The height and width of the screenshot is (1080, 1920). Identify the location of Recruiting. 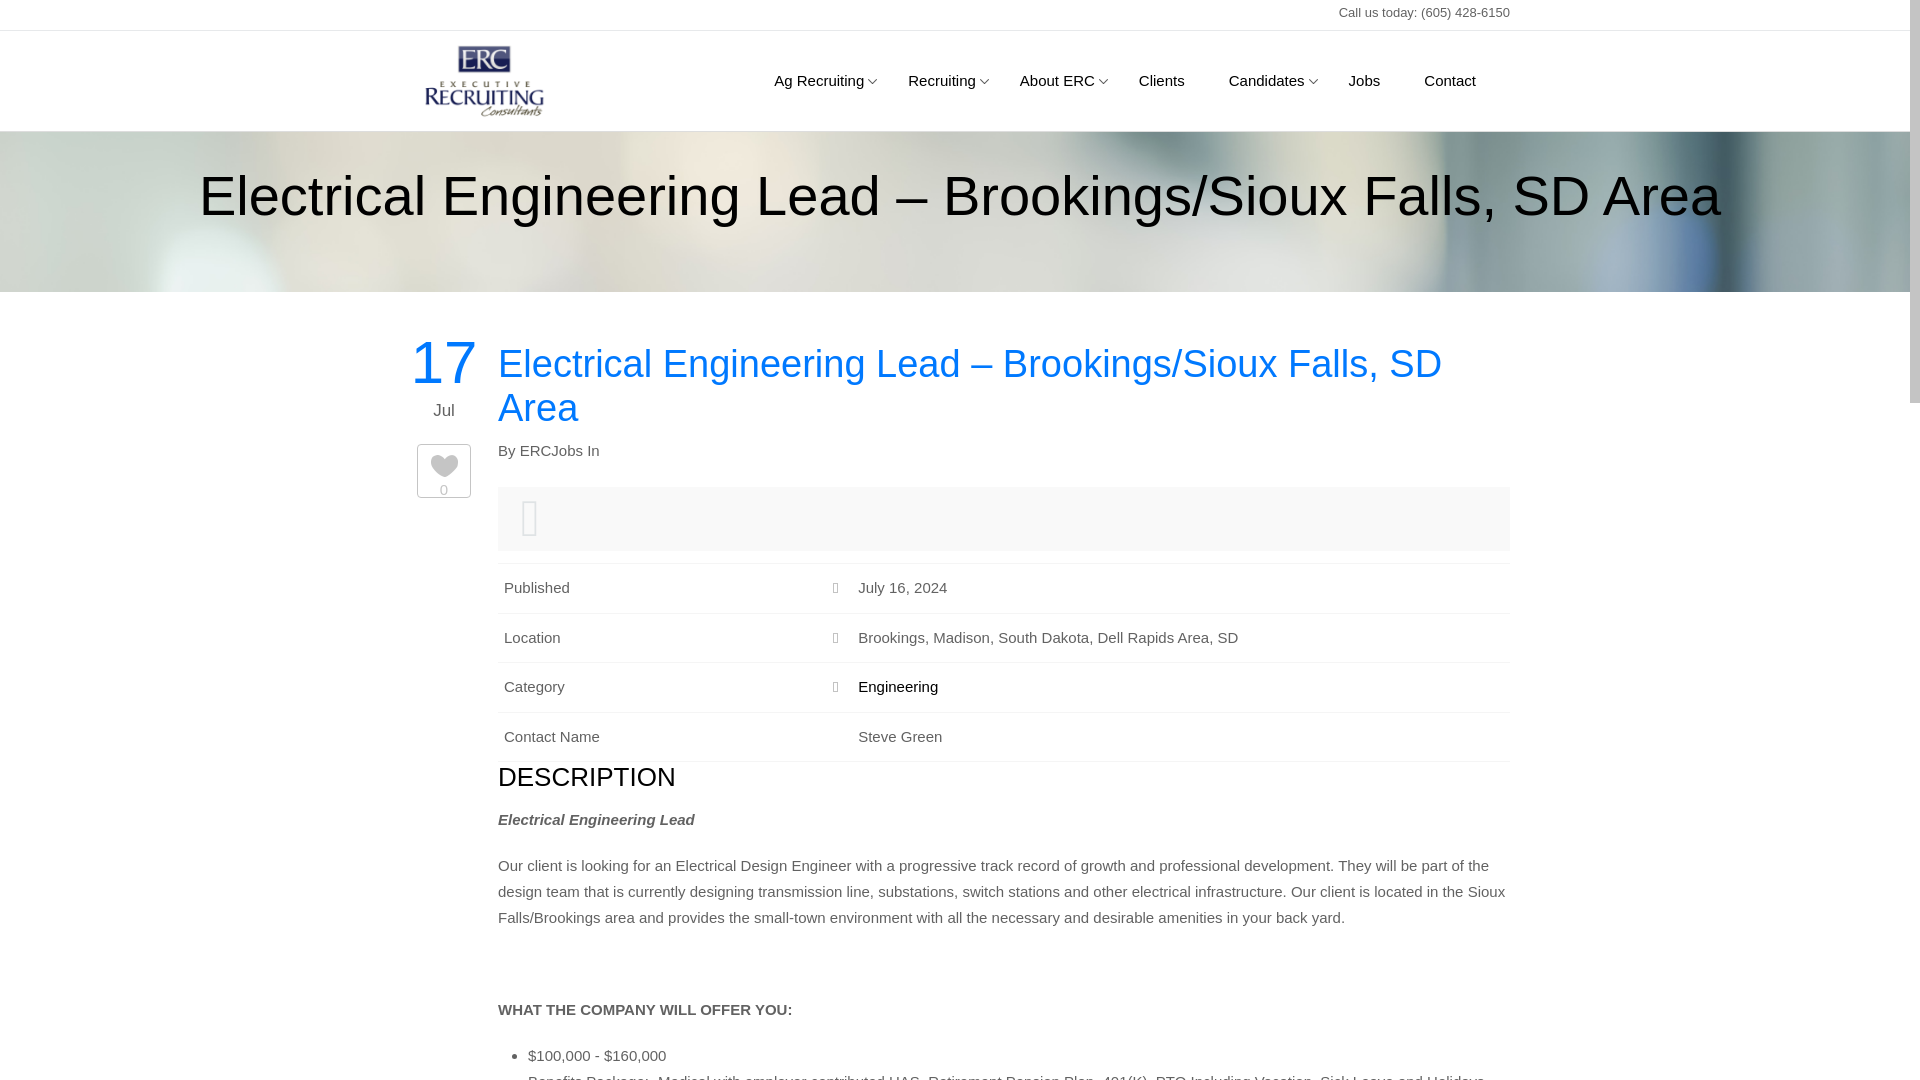
(942, 80).